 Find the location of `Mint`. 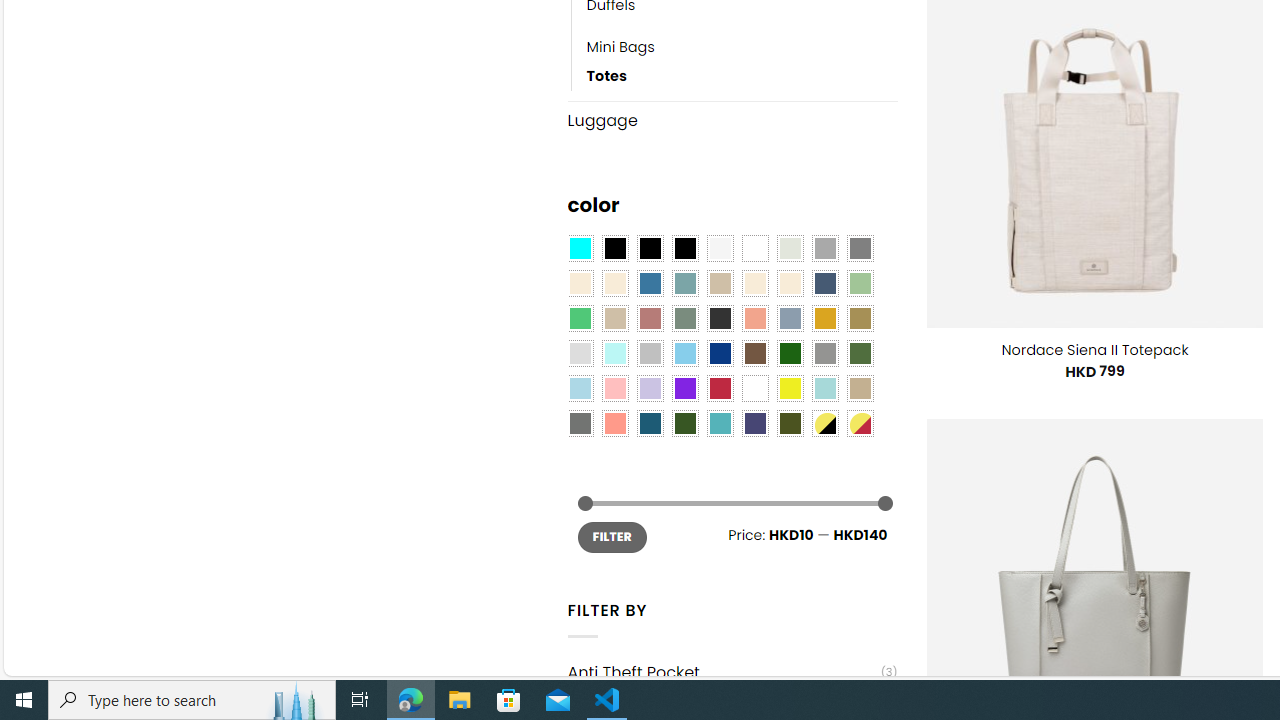

Mint is located at coordinates (614, 354).